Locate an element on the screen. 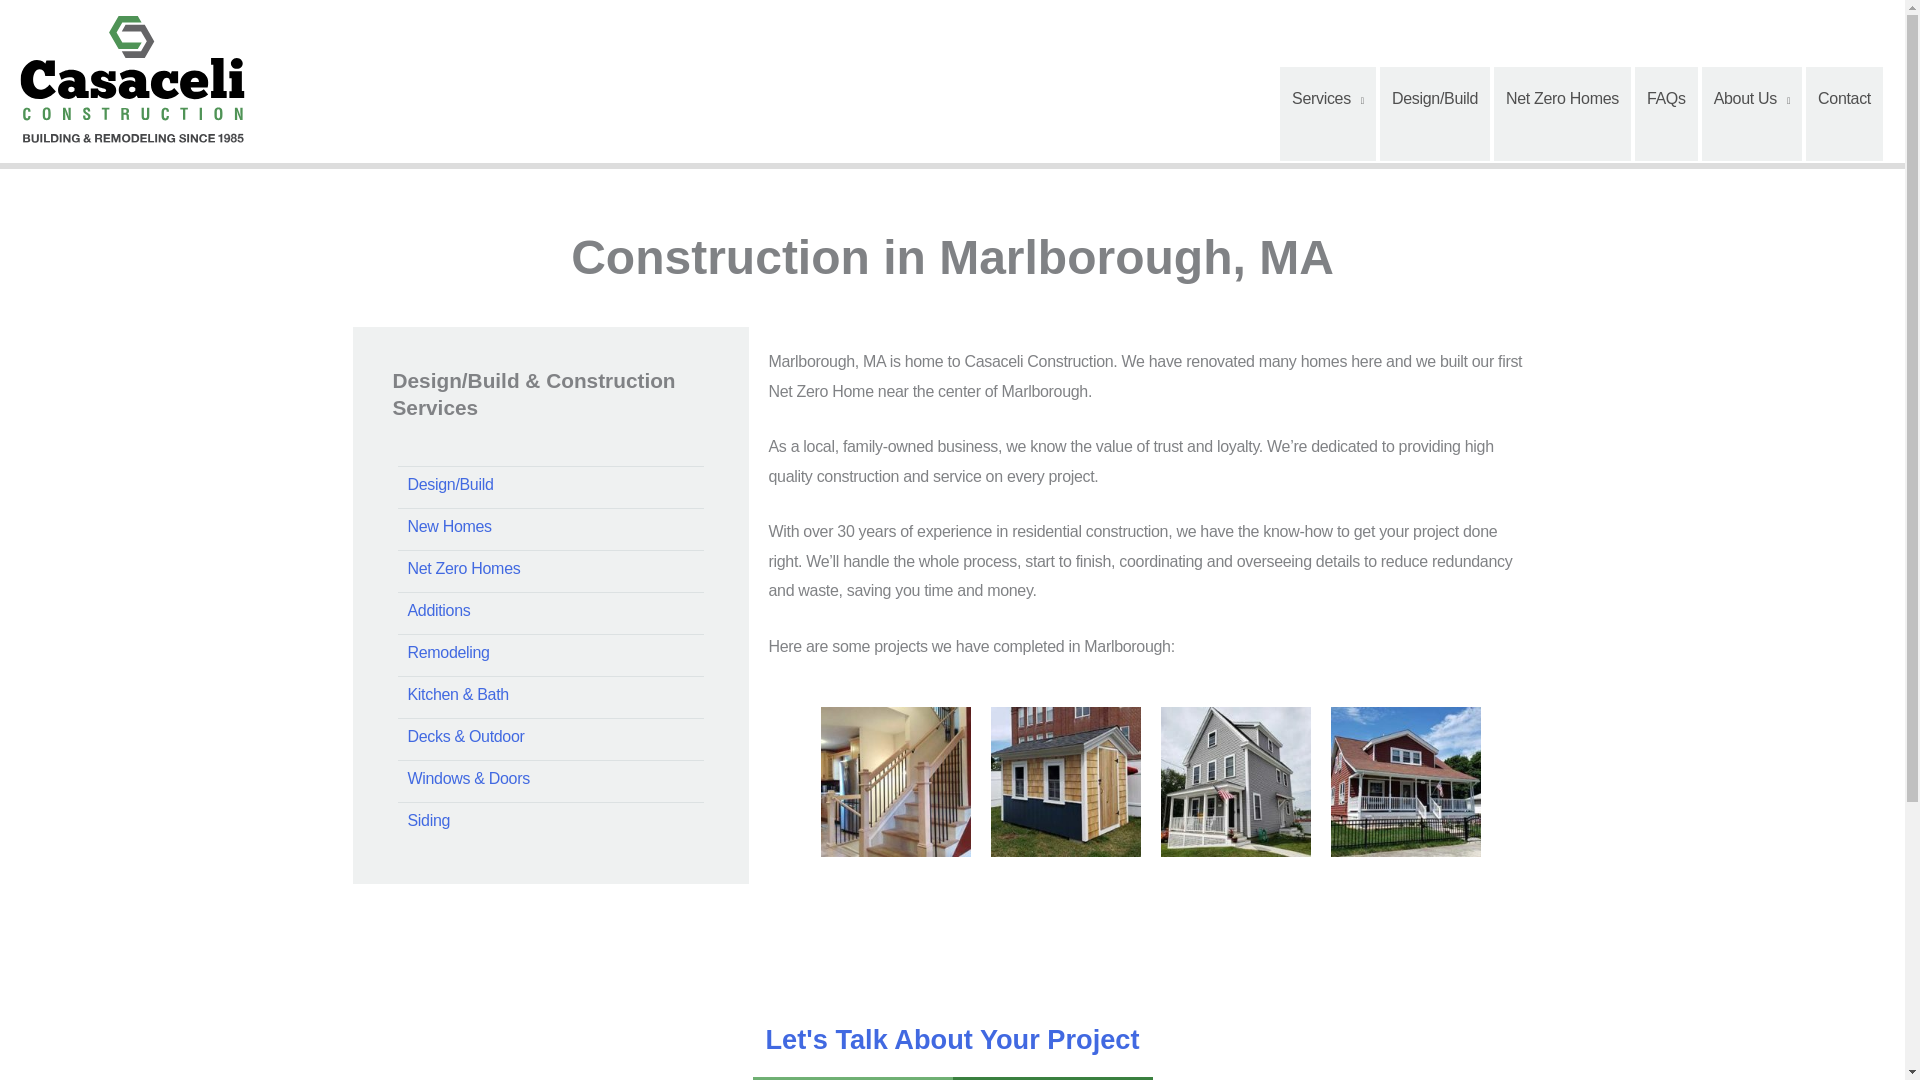 Image resolution: width=1920 pixels, height=1080 pixels. Services is located at coordinates (1328, 113).